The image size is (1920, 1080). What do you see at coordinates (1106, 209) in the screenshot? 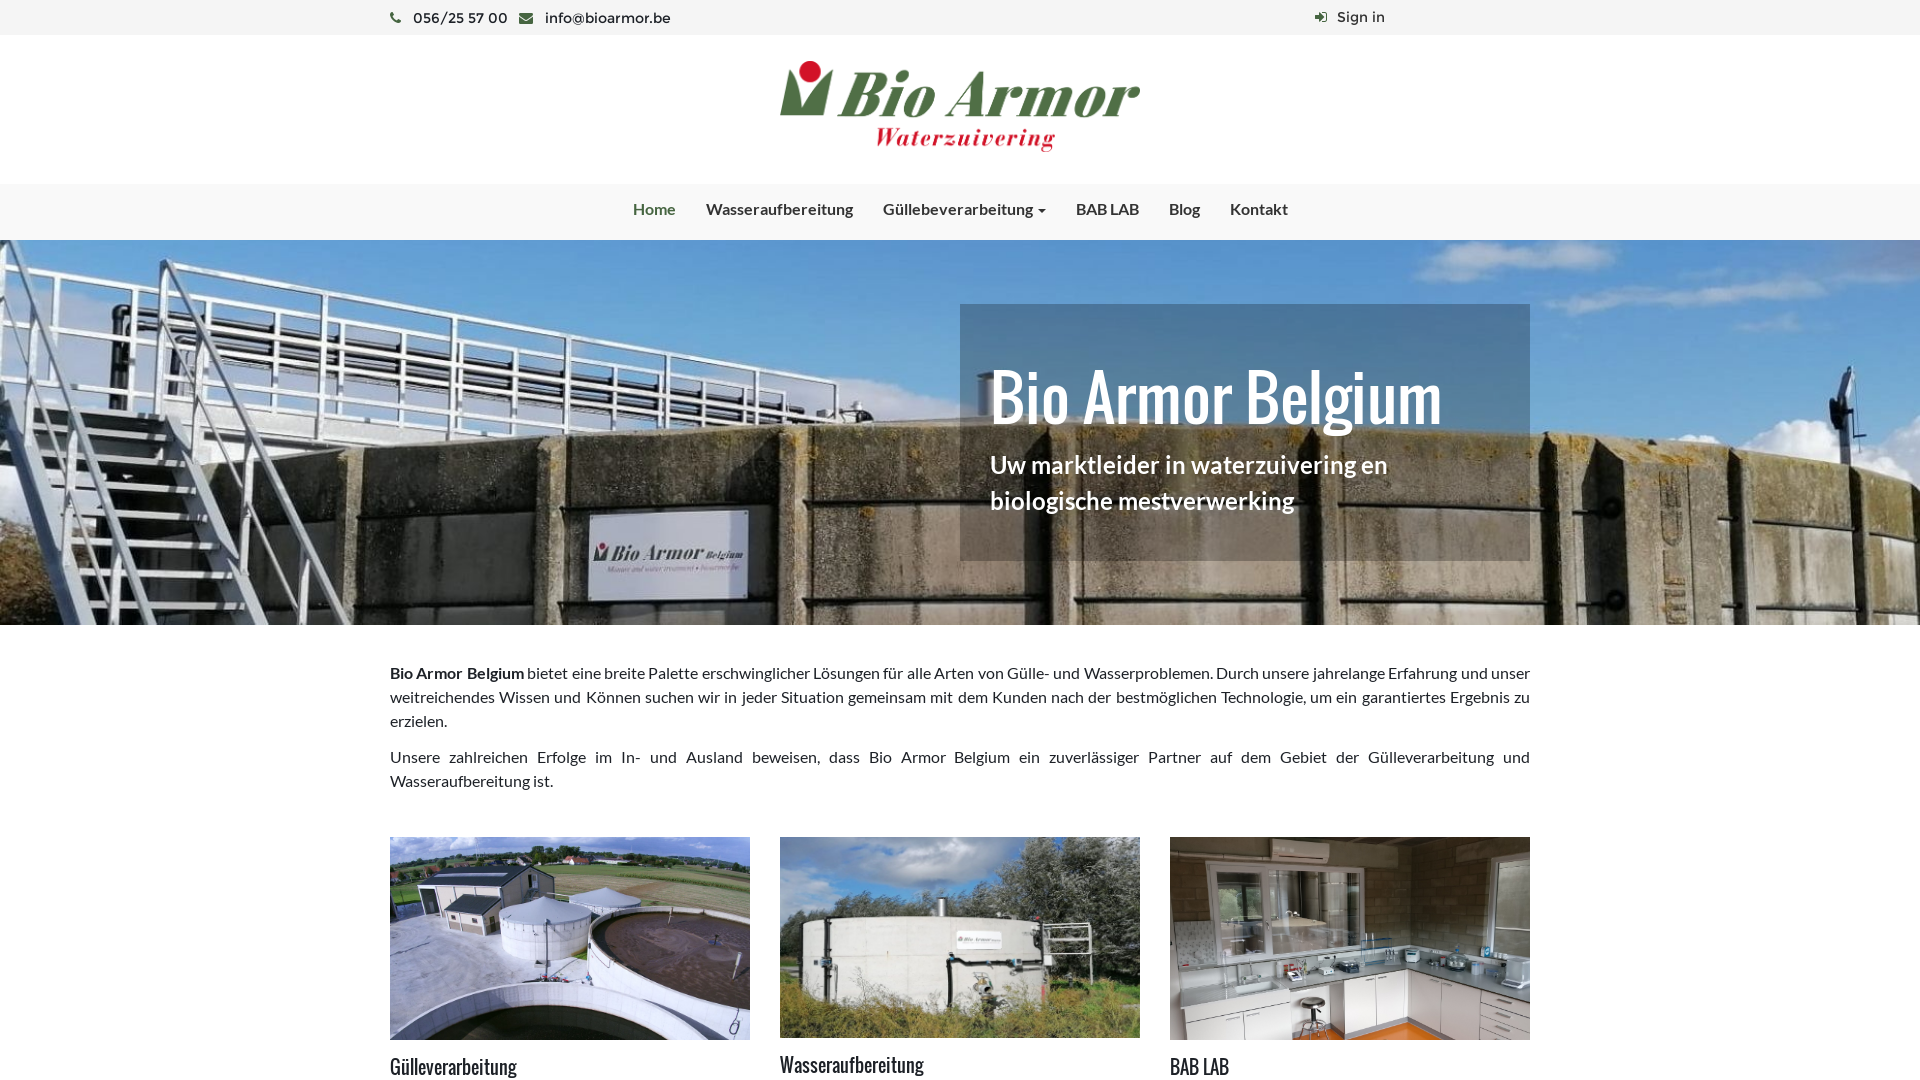
I see `BAB LAB` at bounding box center [1106, 209].